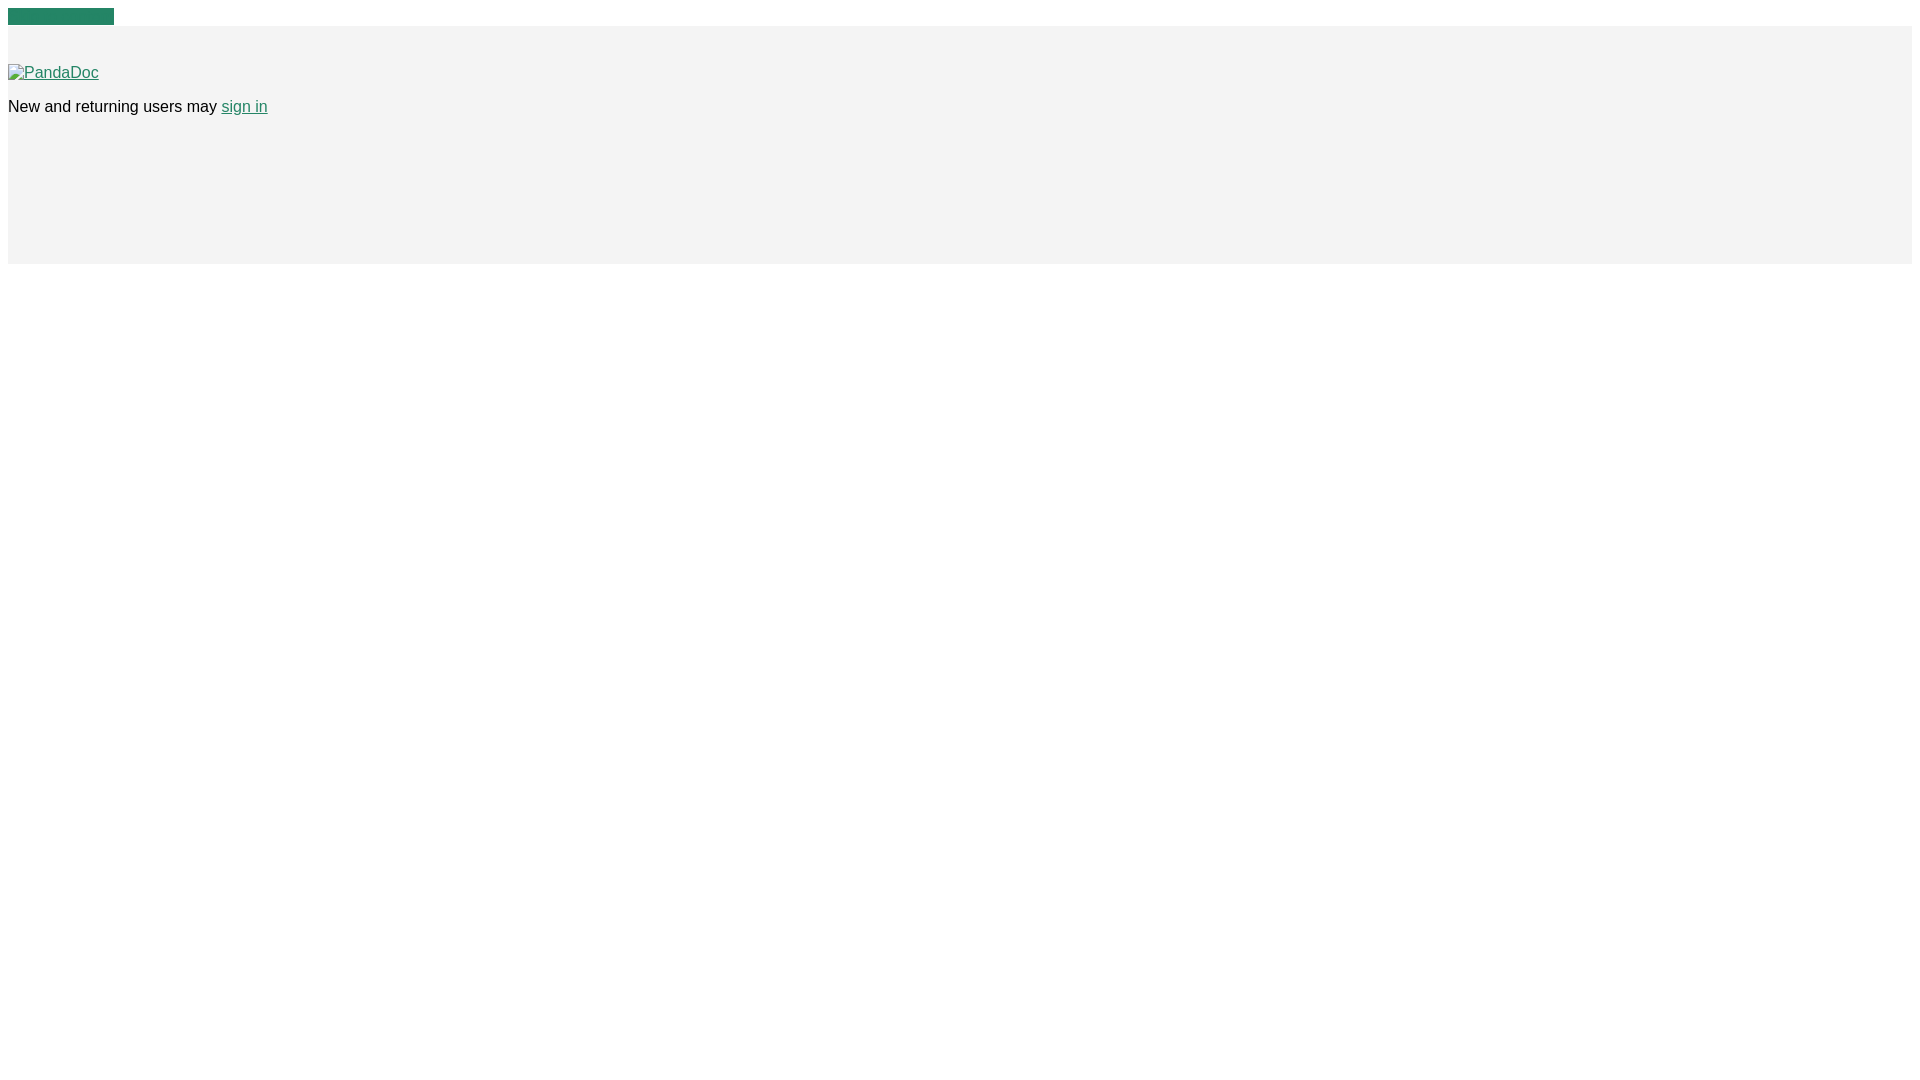 The height and width of the screenshot is (1080, 1920). Describe the element at coordinates (53, 72) in the screenshot. I see `Have an idea? Share it!` at that location.